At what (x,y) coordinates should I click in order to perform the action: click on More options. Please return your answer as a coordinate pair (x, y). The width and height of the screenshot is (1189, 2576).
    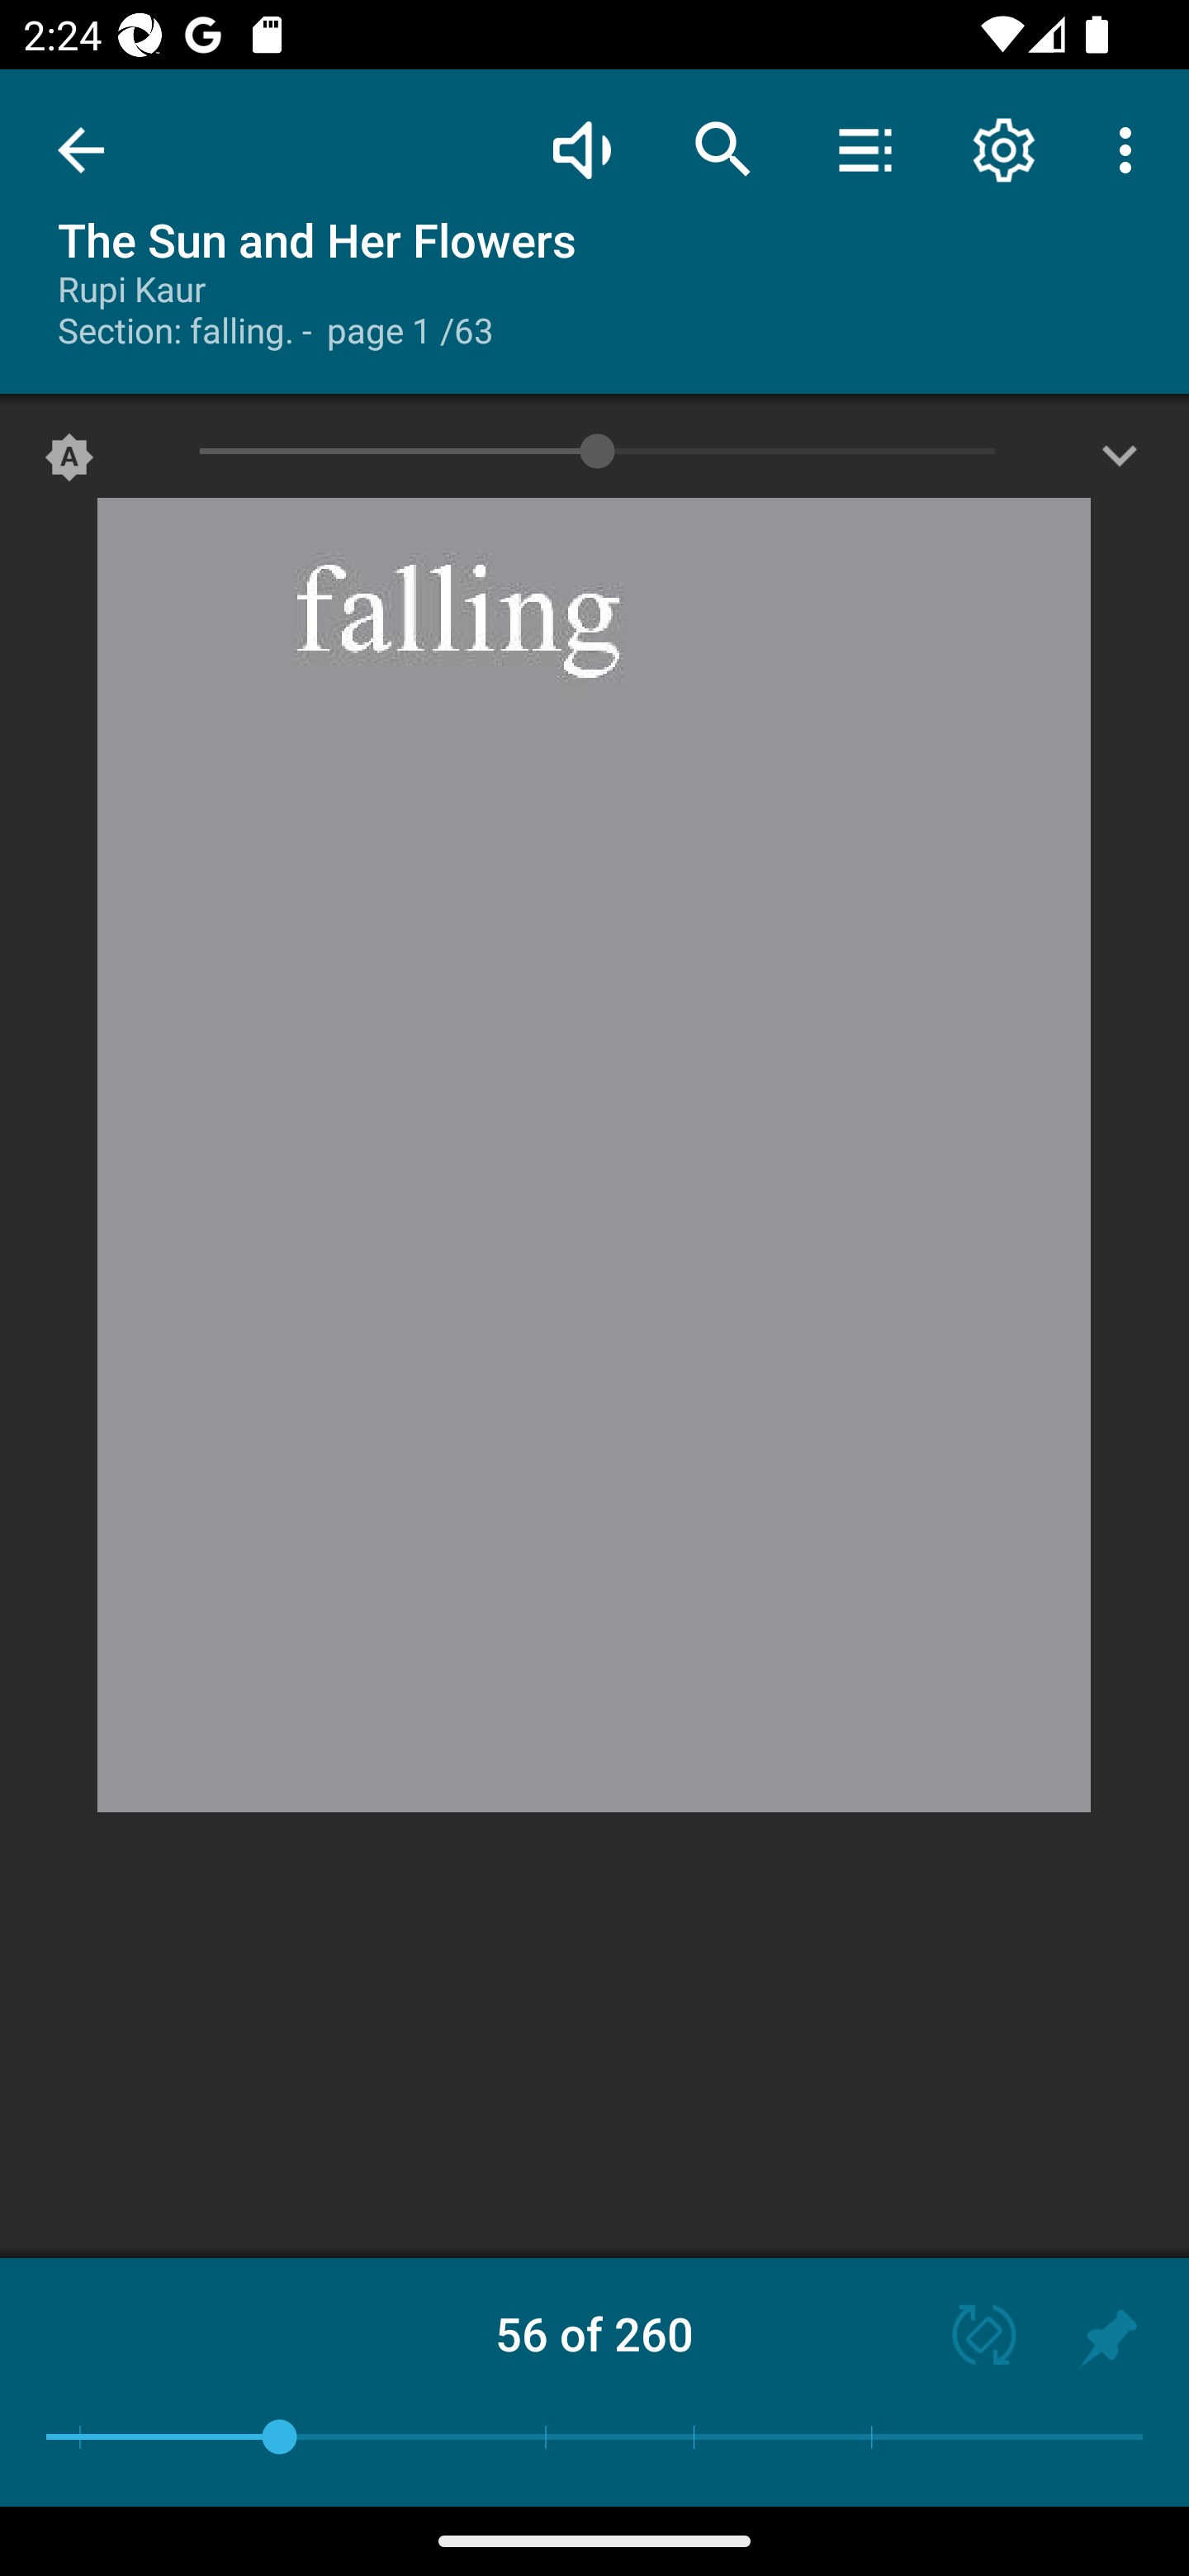
    Looking at the image, I should click on (1131, 149).